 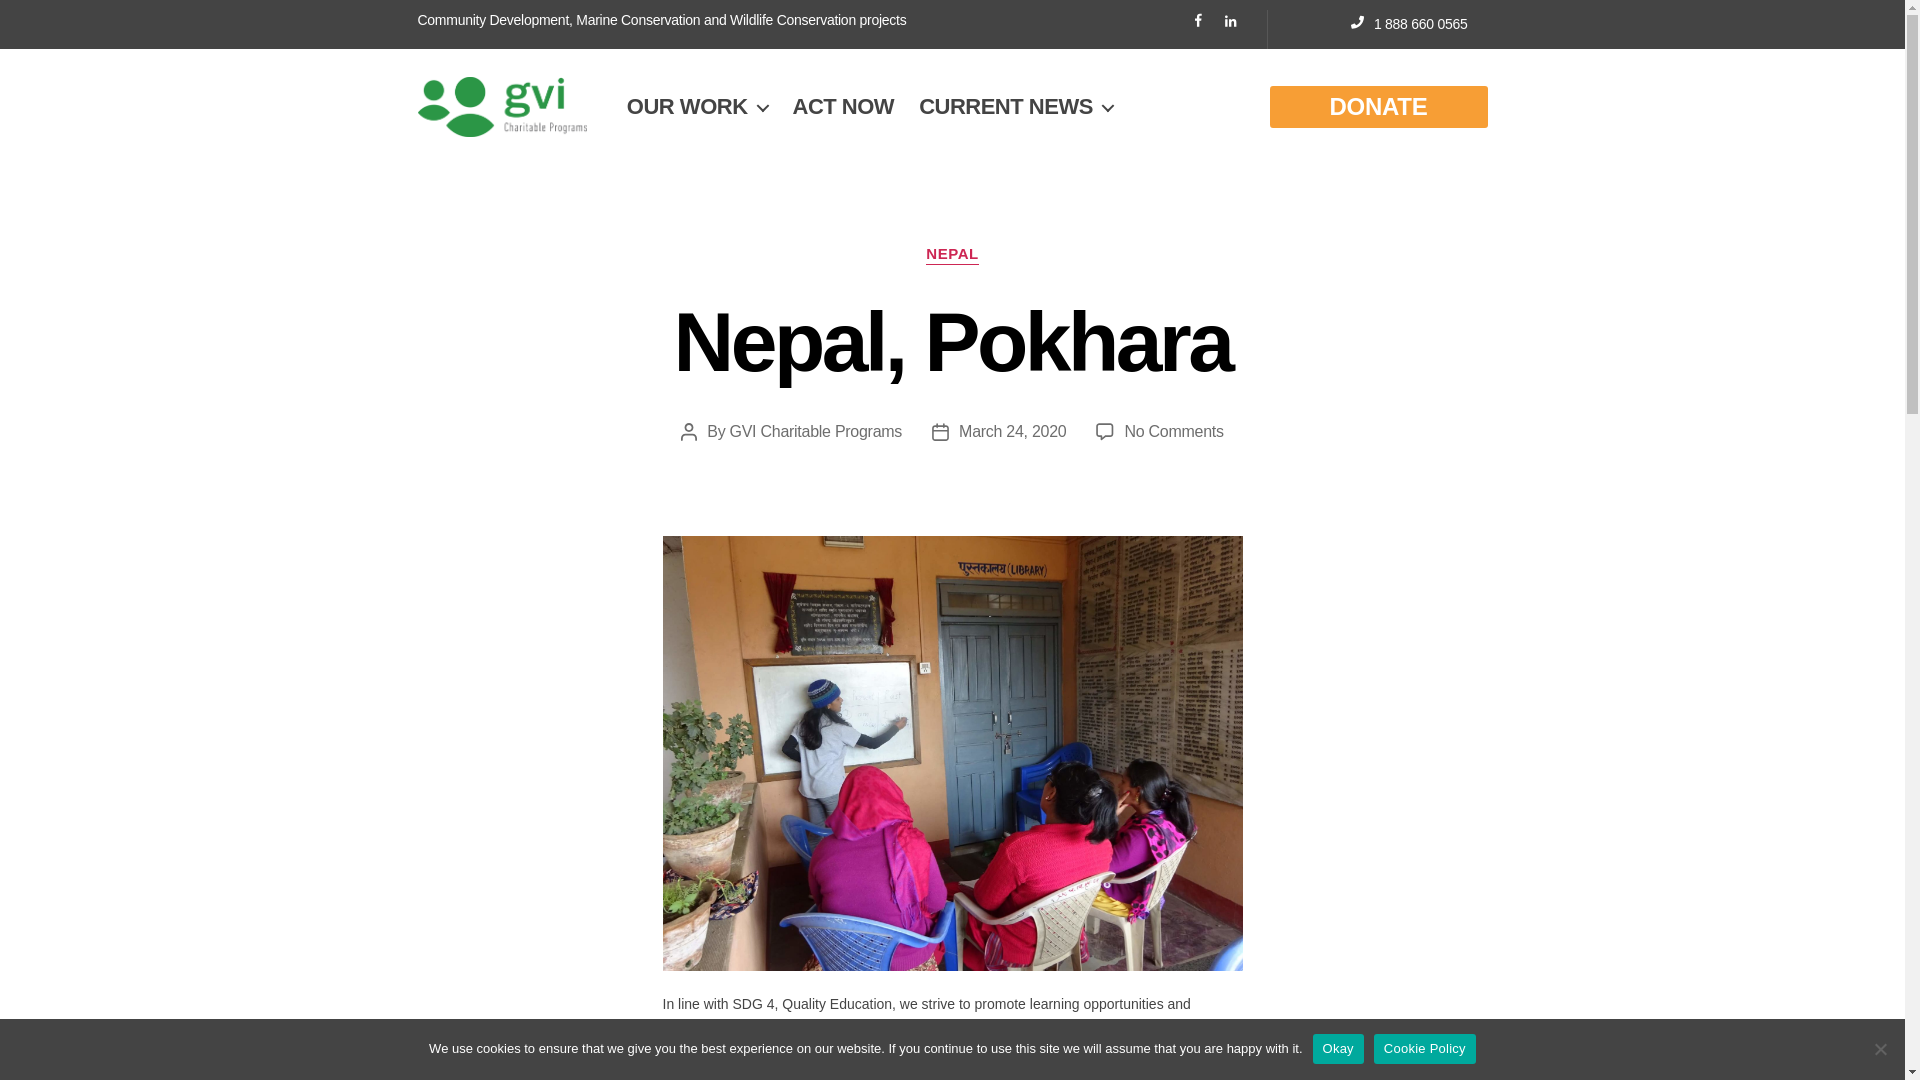 What do you see at coordinates (843, 106) in the screenshot?
I see `ACT NOW` at bounding box center [843, 106].